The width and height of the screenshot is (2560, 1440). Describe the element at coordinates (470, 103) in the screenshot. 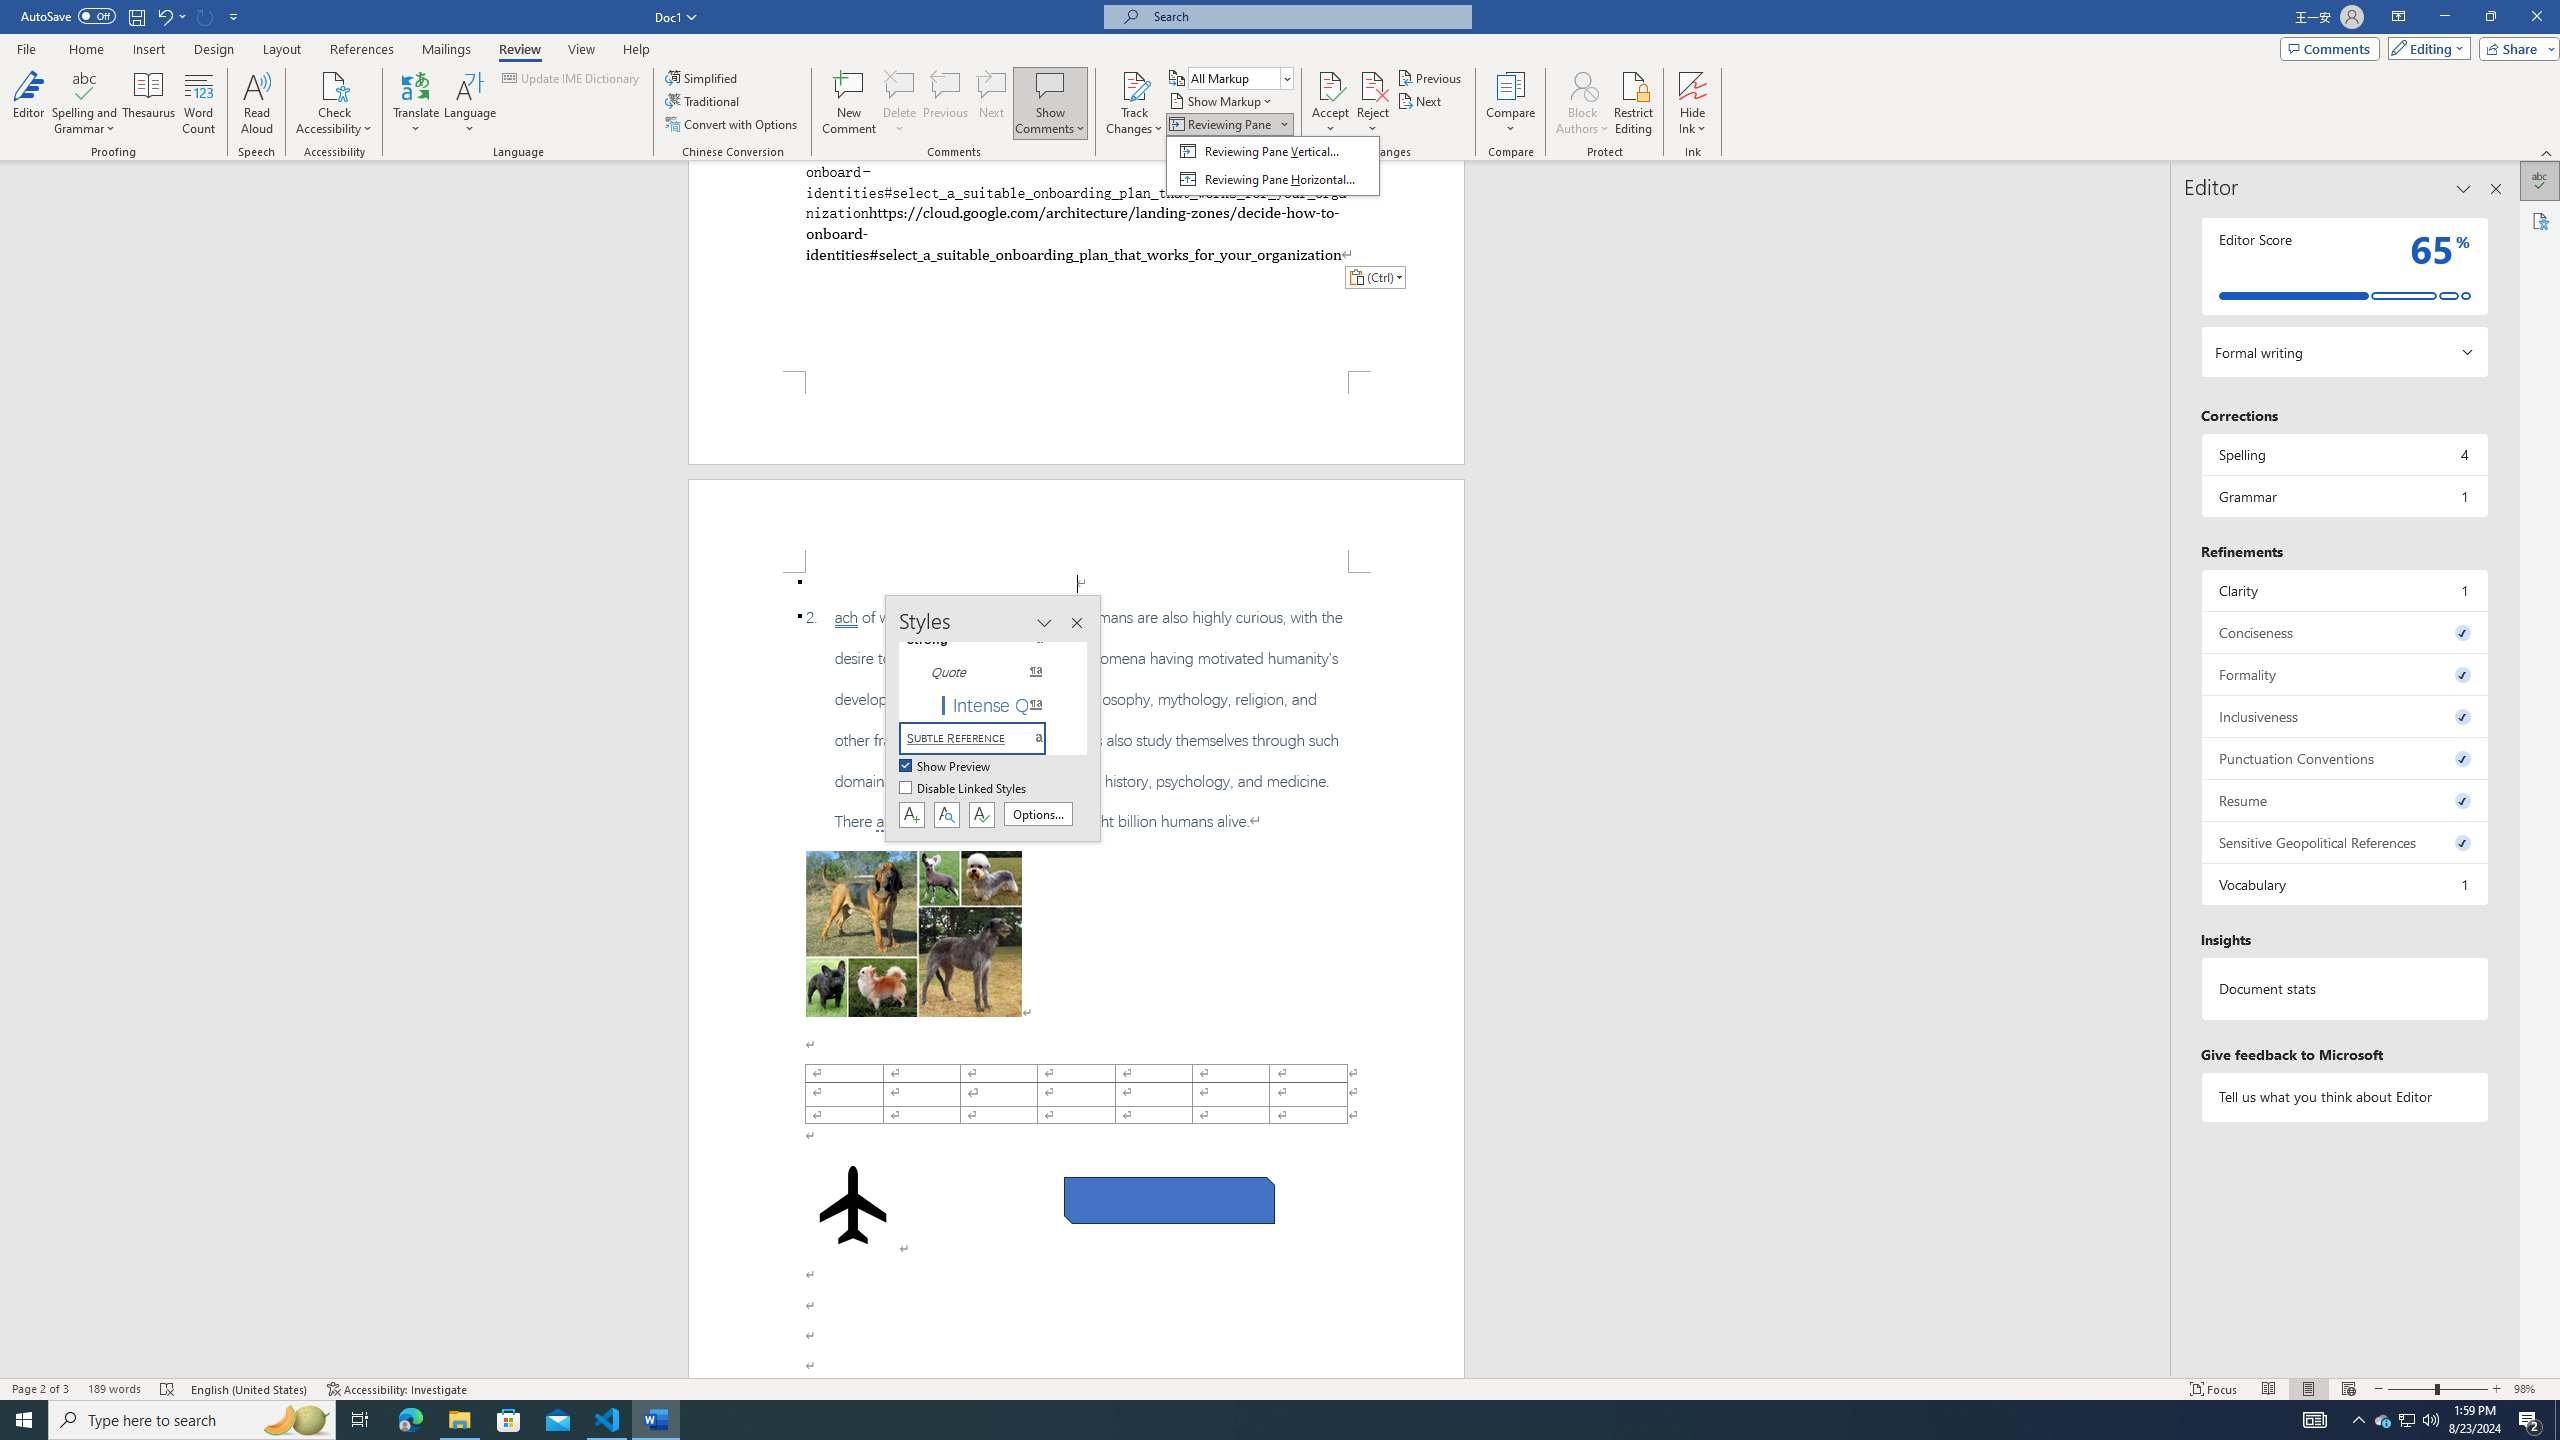

I see `Language` at that location.